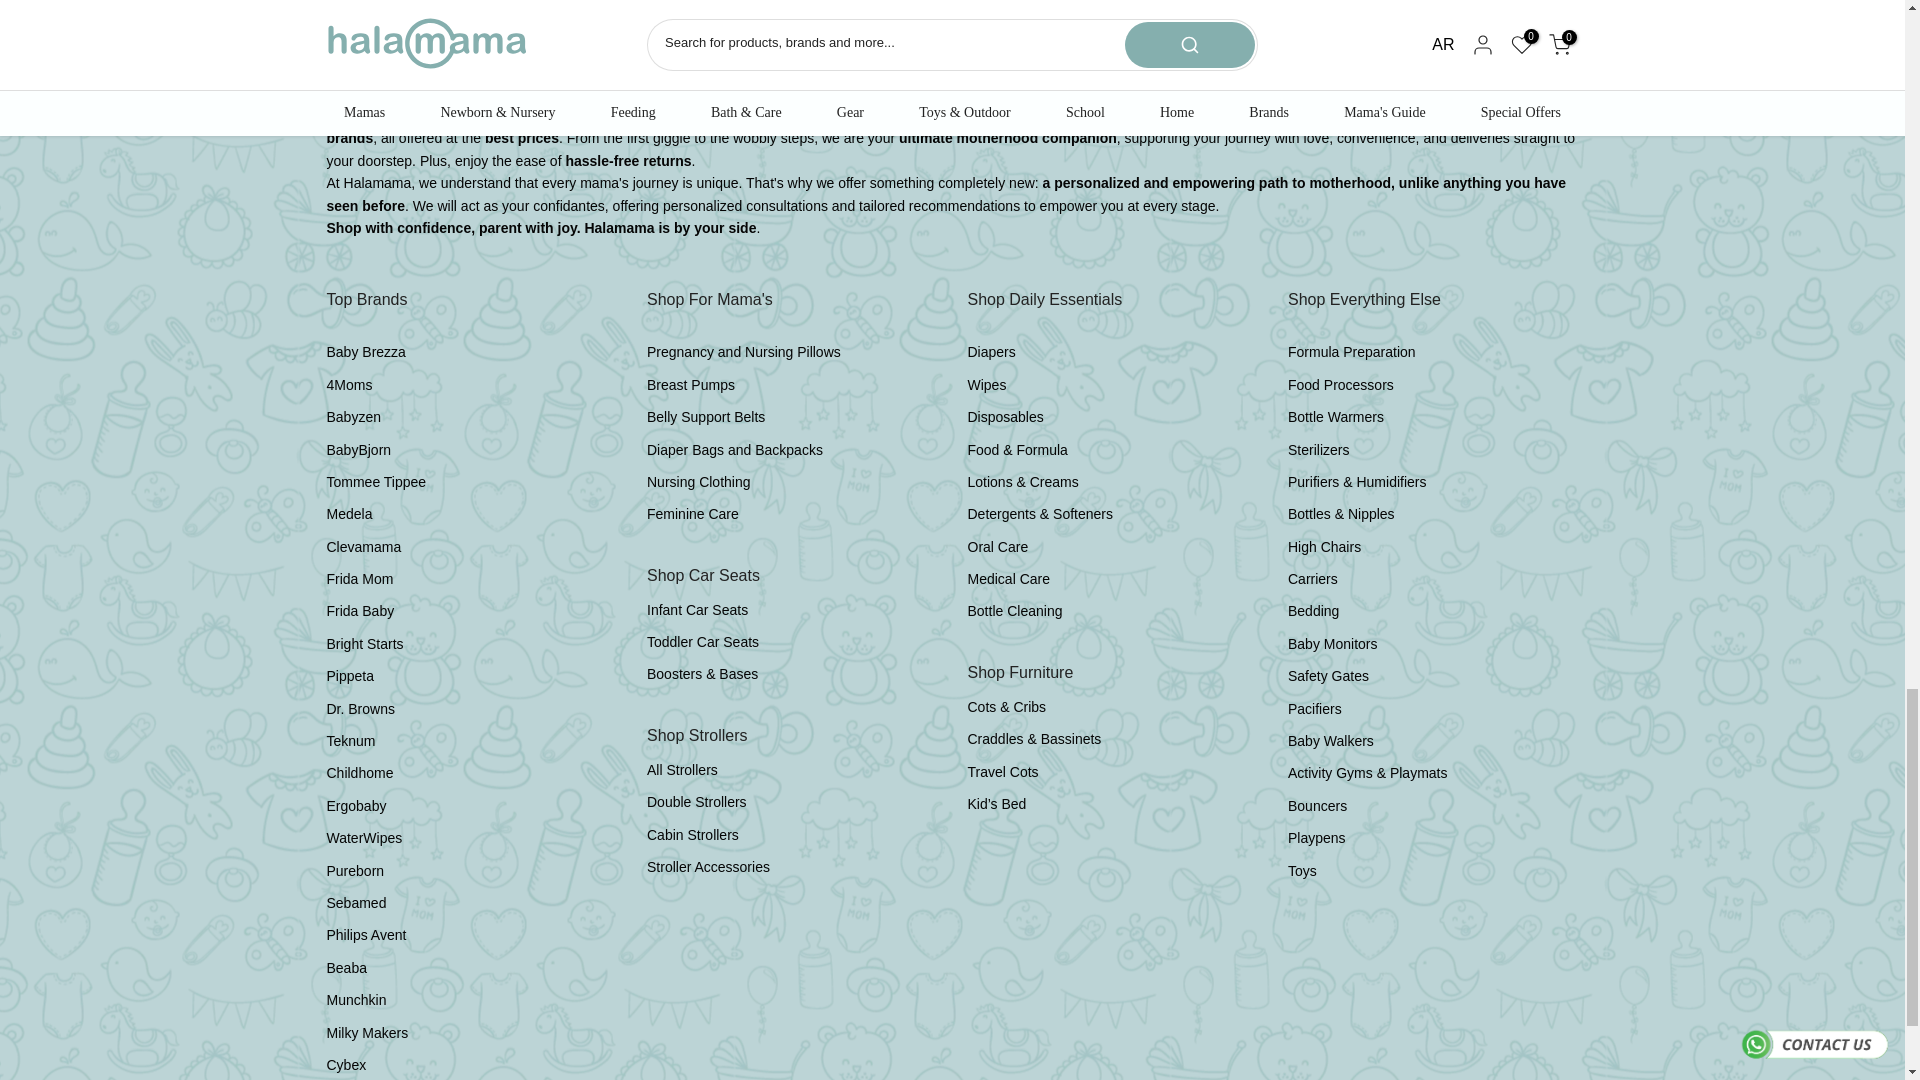  What do you see at coordinates (1449, 30) in the screenshot?
I see `Linkedin` at bounding box center [1449, 30].